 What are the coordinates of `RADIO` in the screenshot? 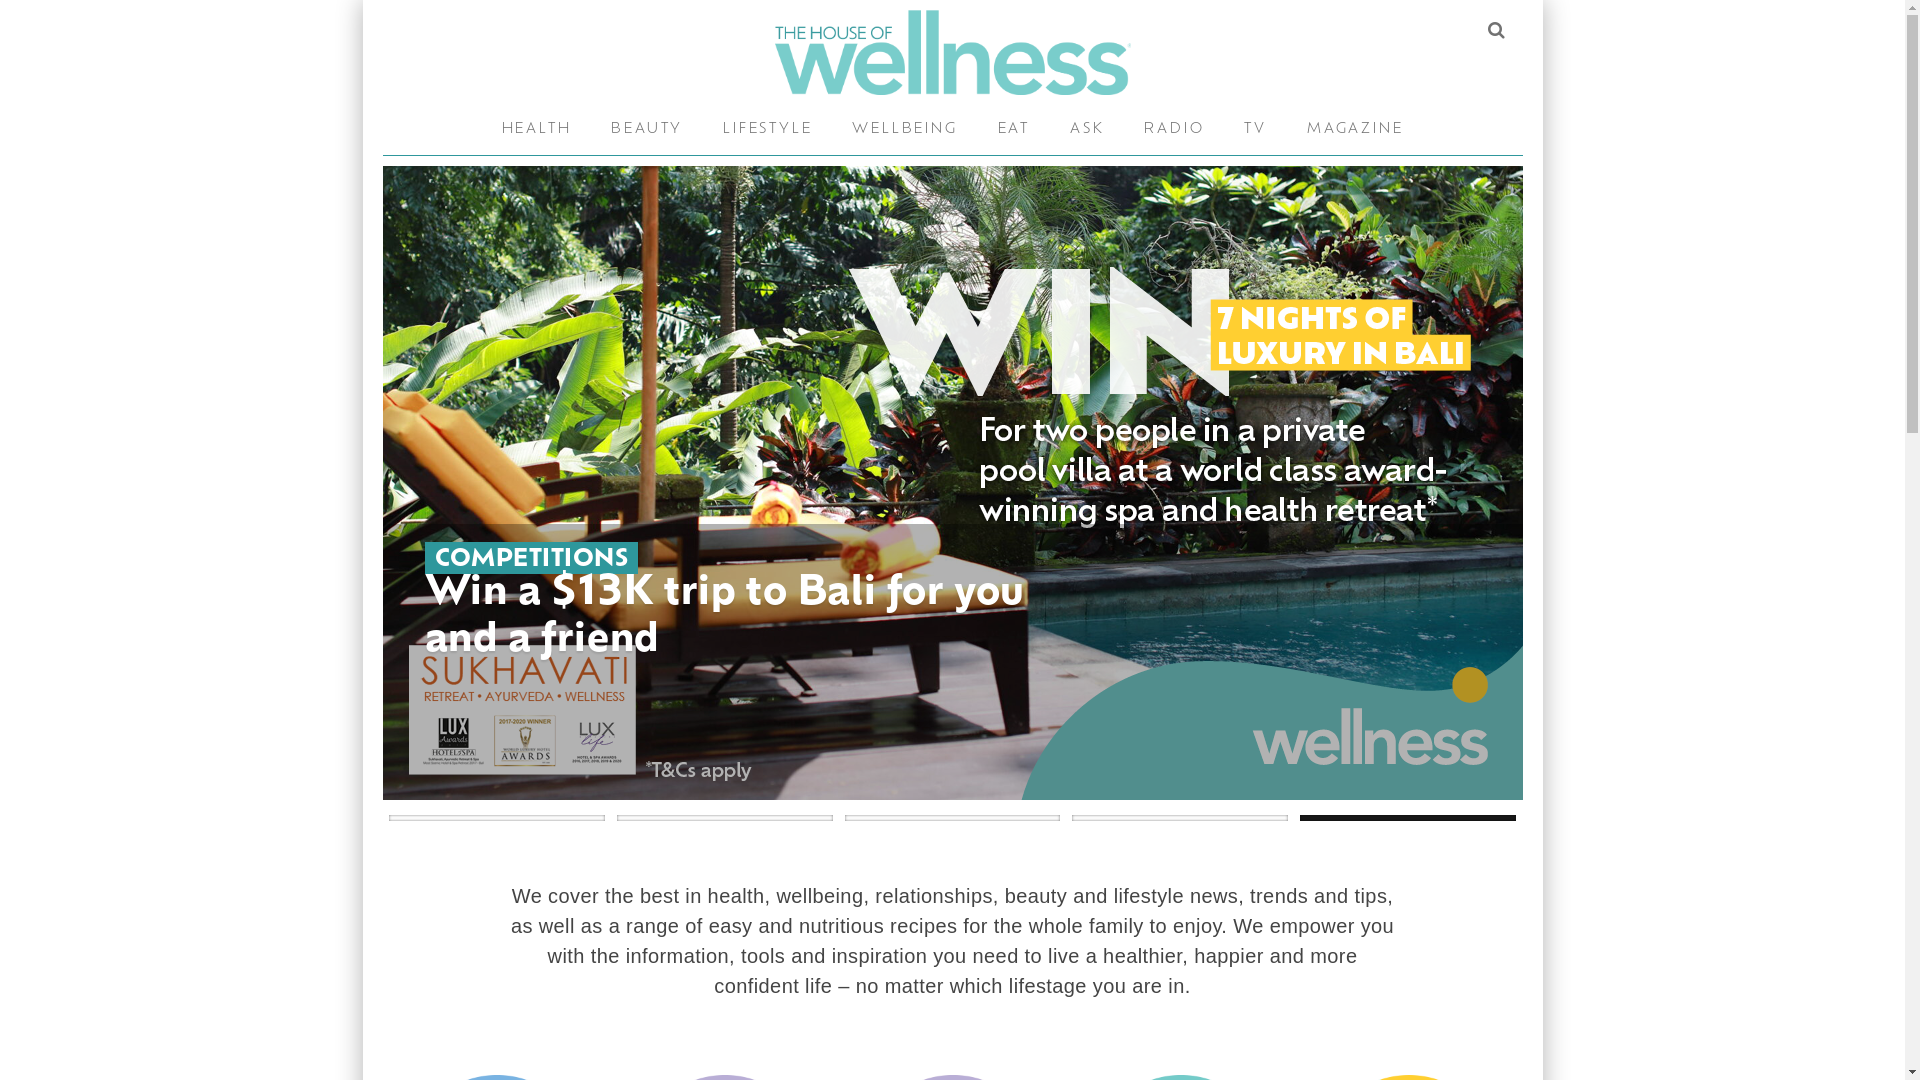 It's located at (1174, 130).